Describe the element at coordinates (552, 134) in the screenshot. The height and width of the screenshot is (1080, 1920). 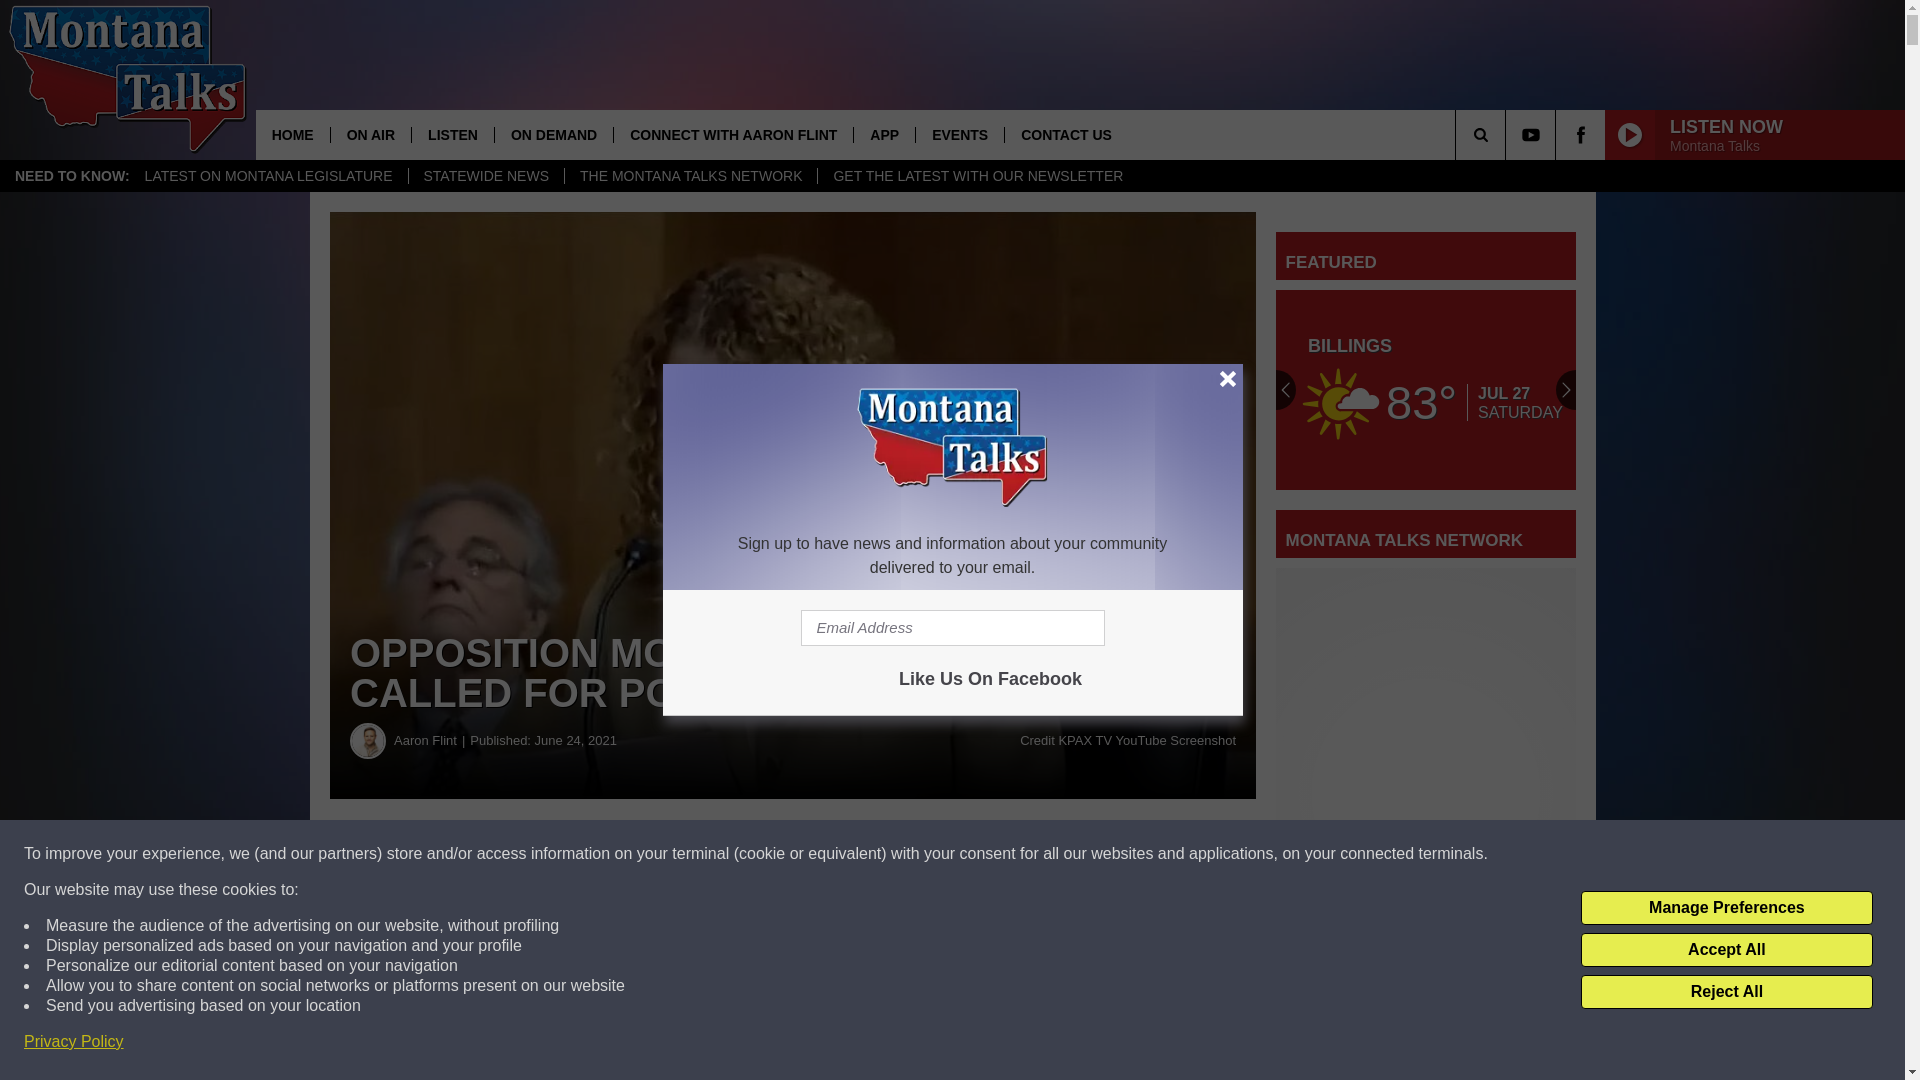
I see `ON DEMAND` at that location.